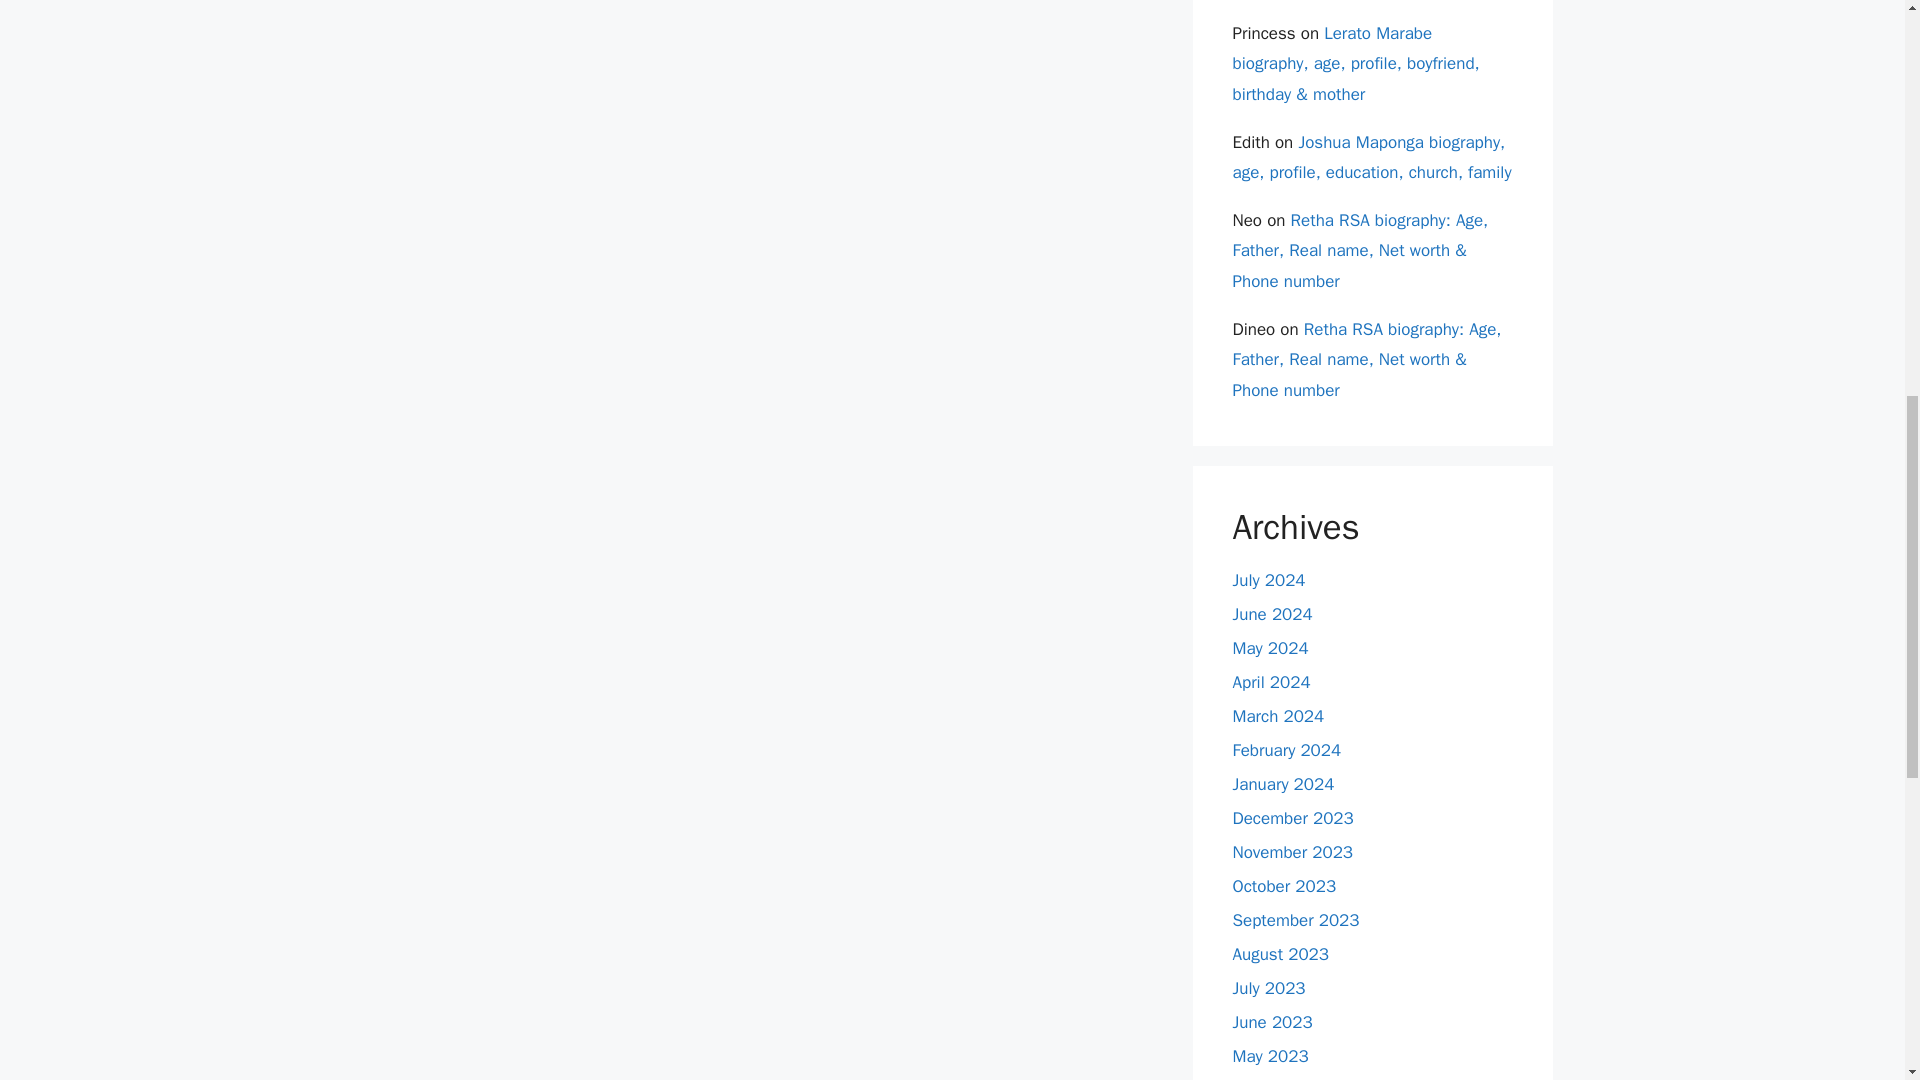  What do you see at coordinates (1284, 886) in the screenshot?
I see `October 2023` at bounding box center [1284, 886].